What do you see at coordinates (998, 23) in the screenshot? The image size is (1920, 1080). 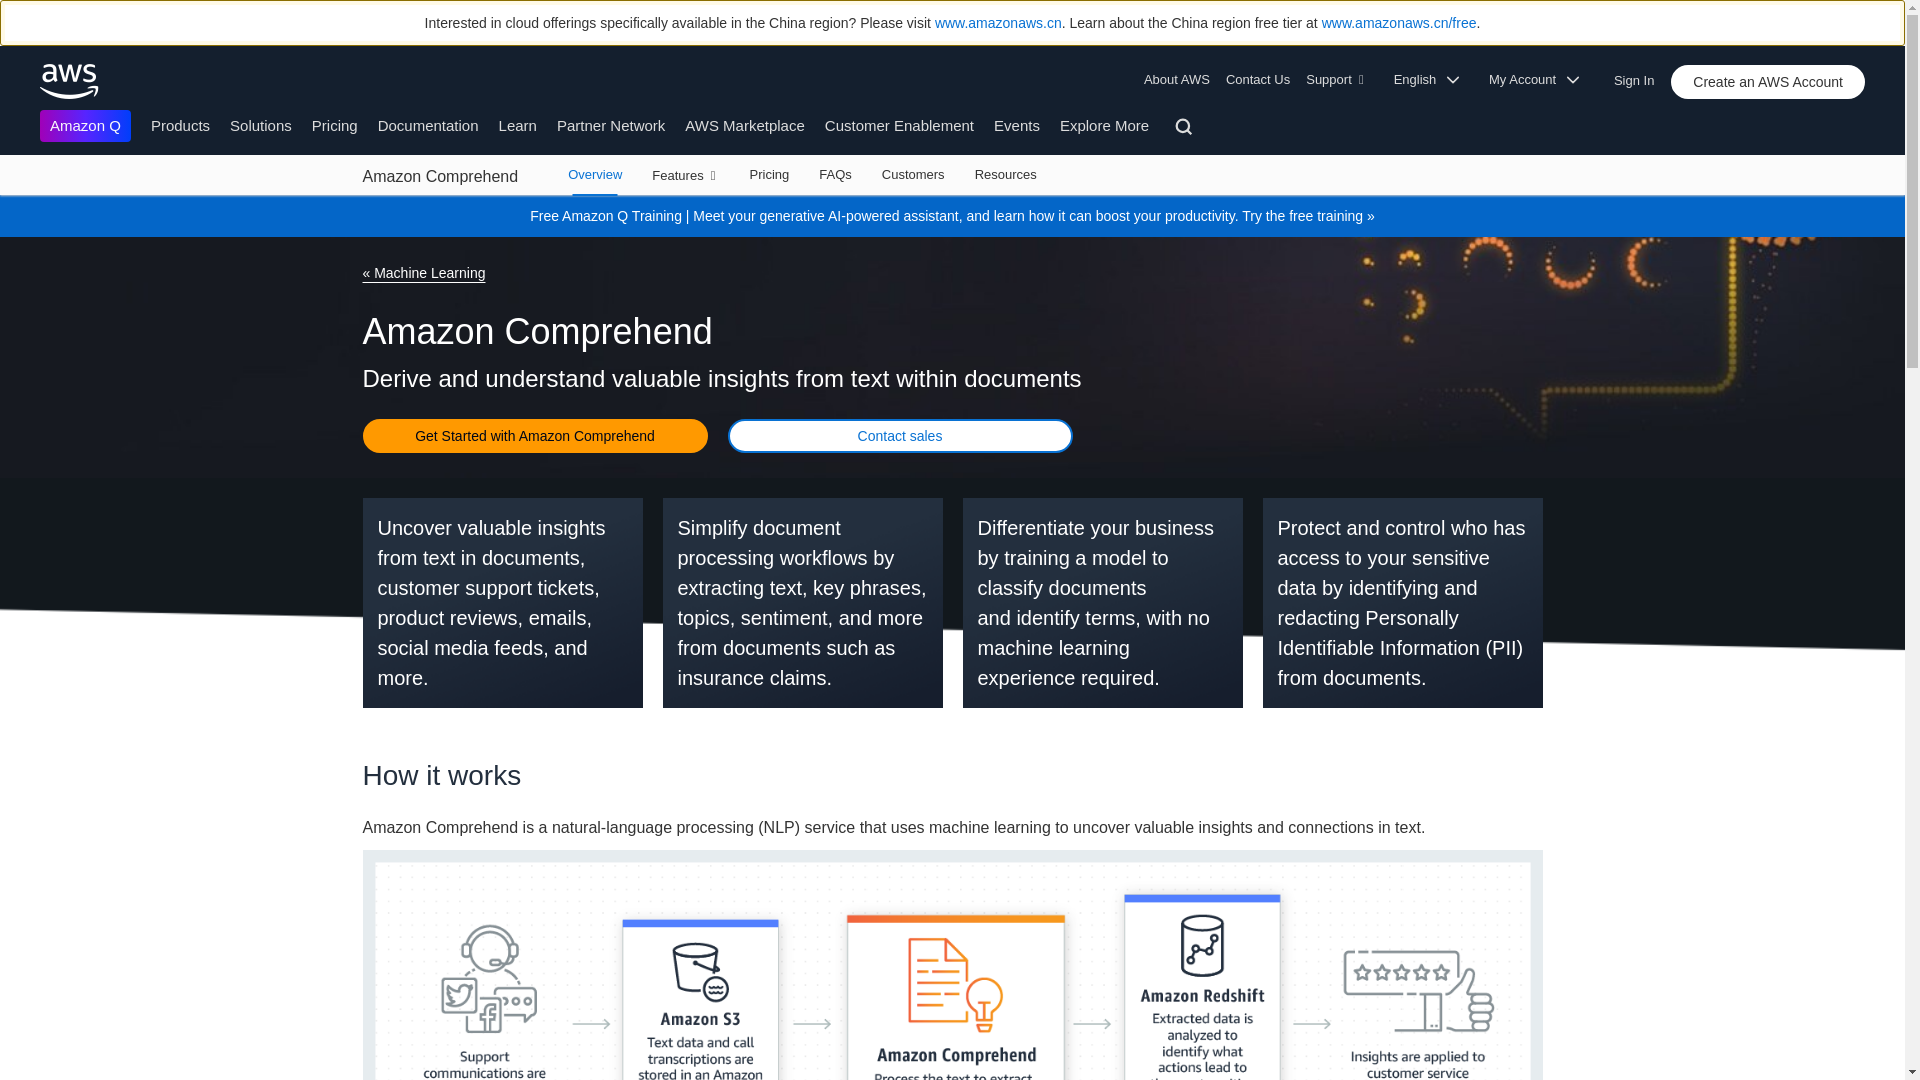 I see `www.amazonaws.cn` at bounding box center [998, 23].